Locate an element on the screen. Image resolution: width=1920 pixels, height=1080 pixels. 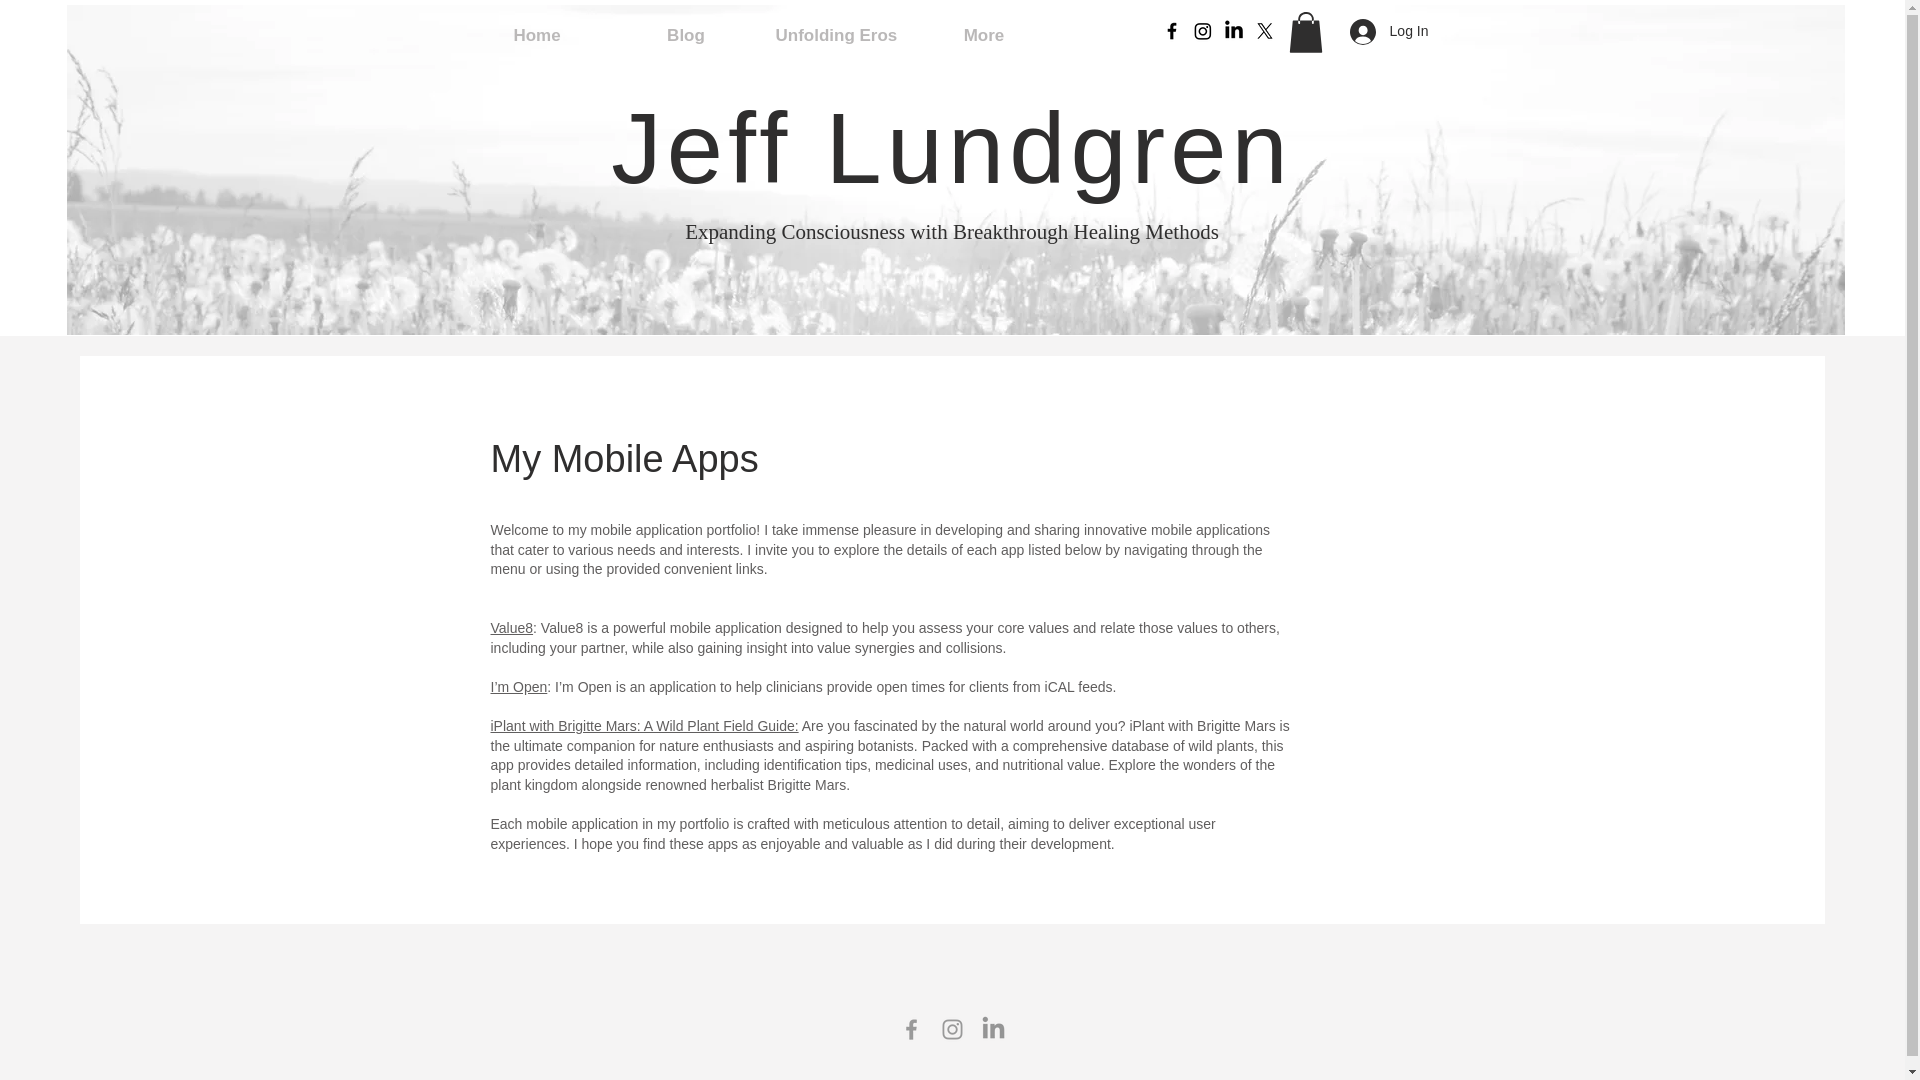
Home is located at coordinates (536, 36).